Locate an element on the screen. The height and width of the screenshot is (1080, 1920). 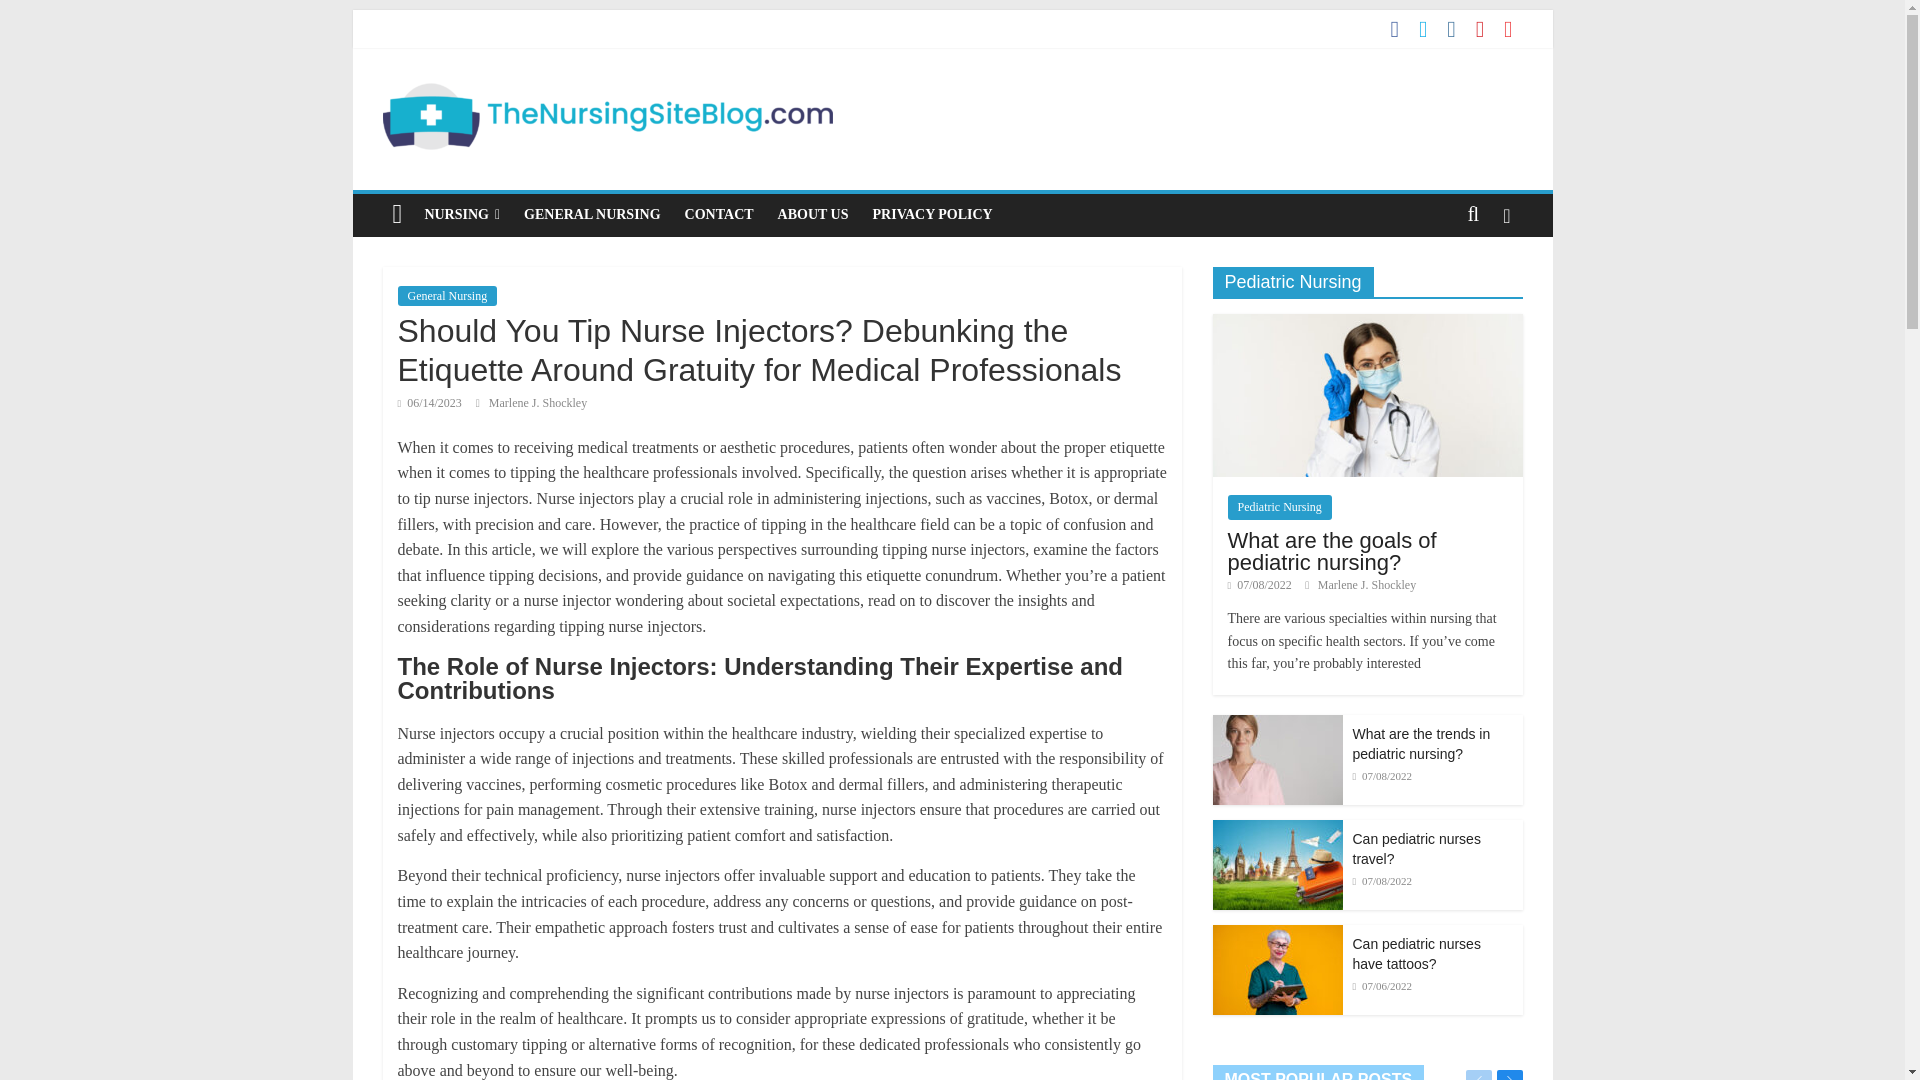
CONTACT is located at coordinates (720, 215).